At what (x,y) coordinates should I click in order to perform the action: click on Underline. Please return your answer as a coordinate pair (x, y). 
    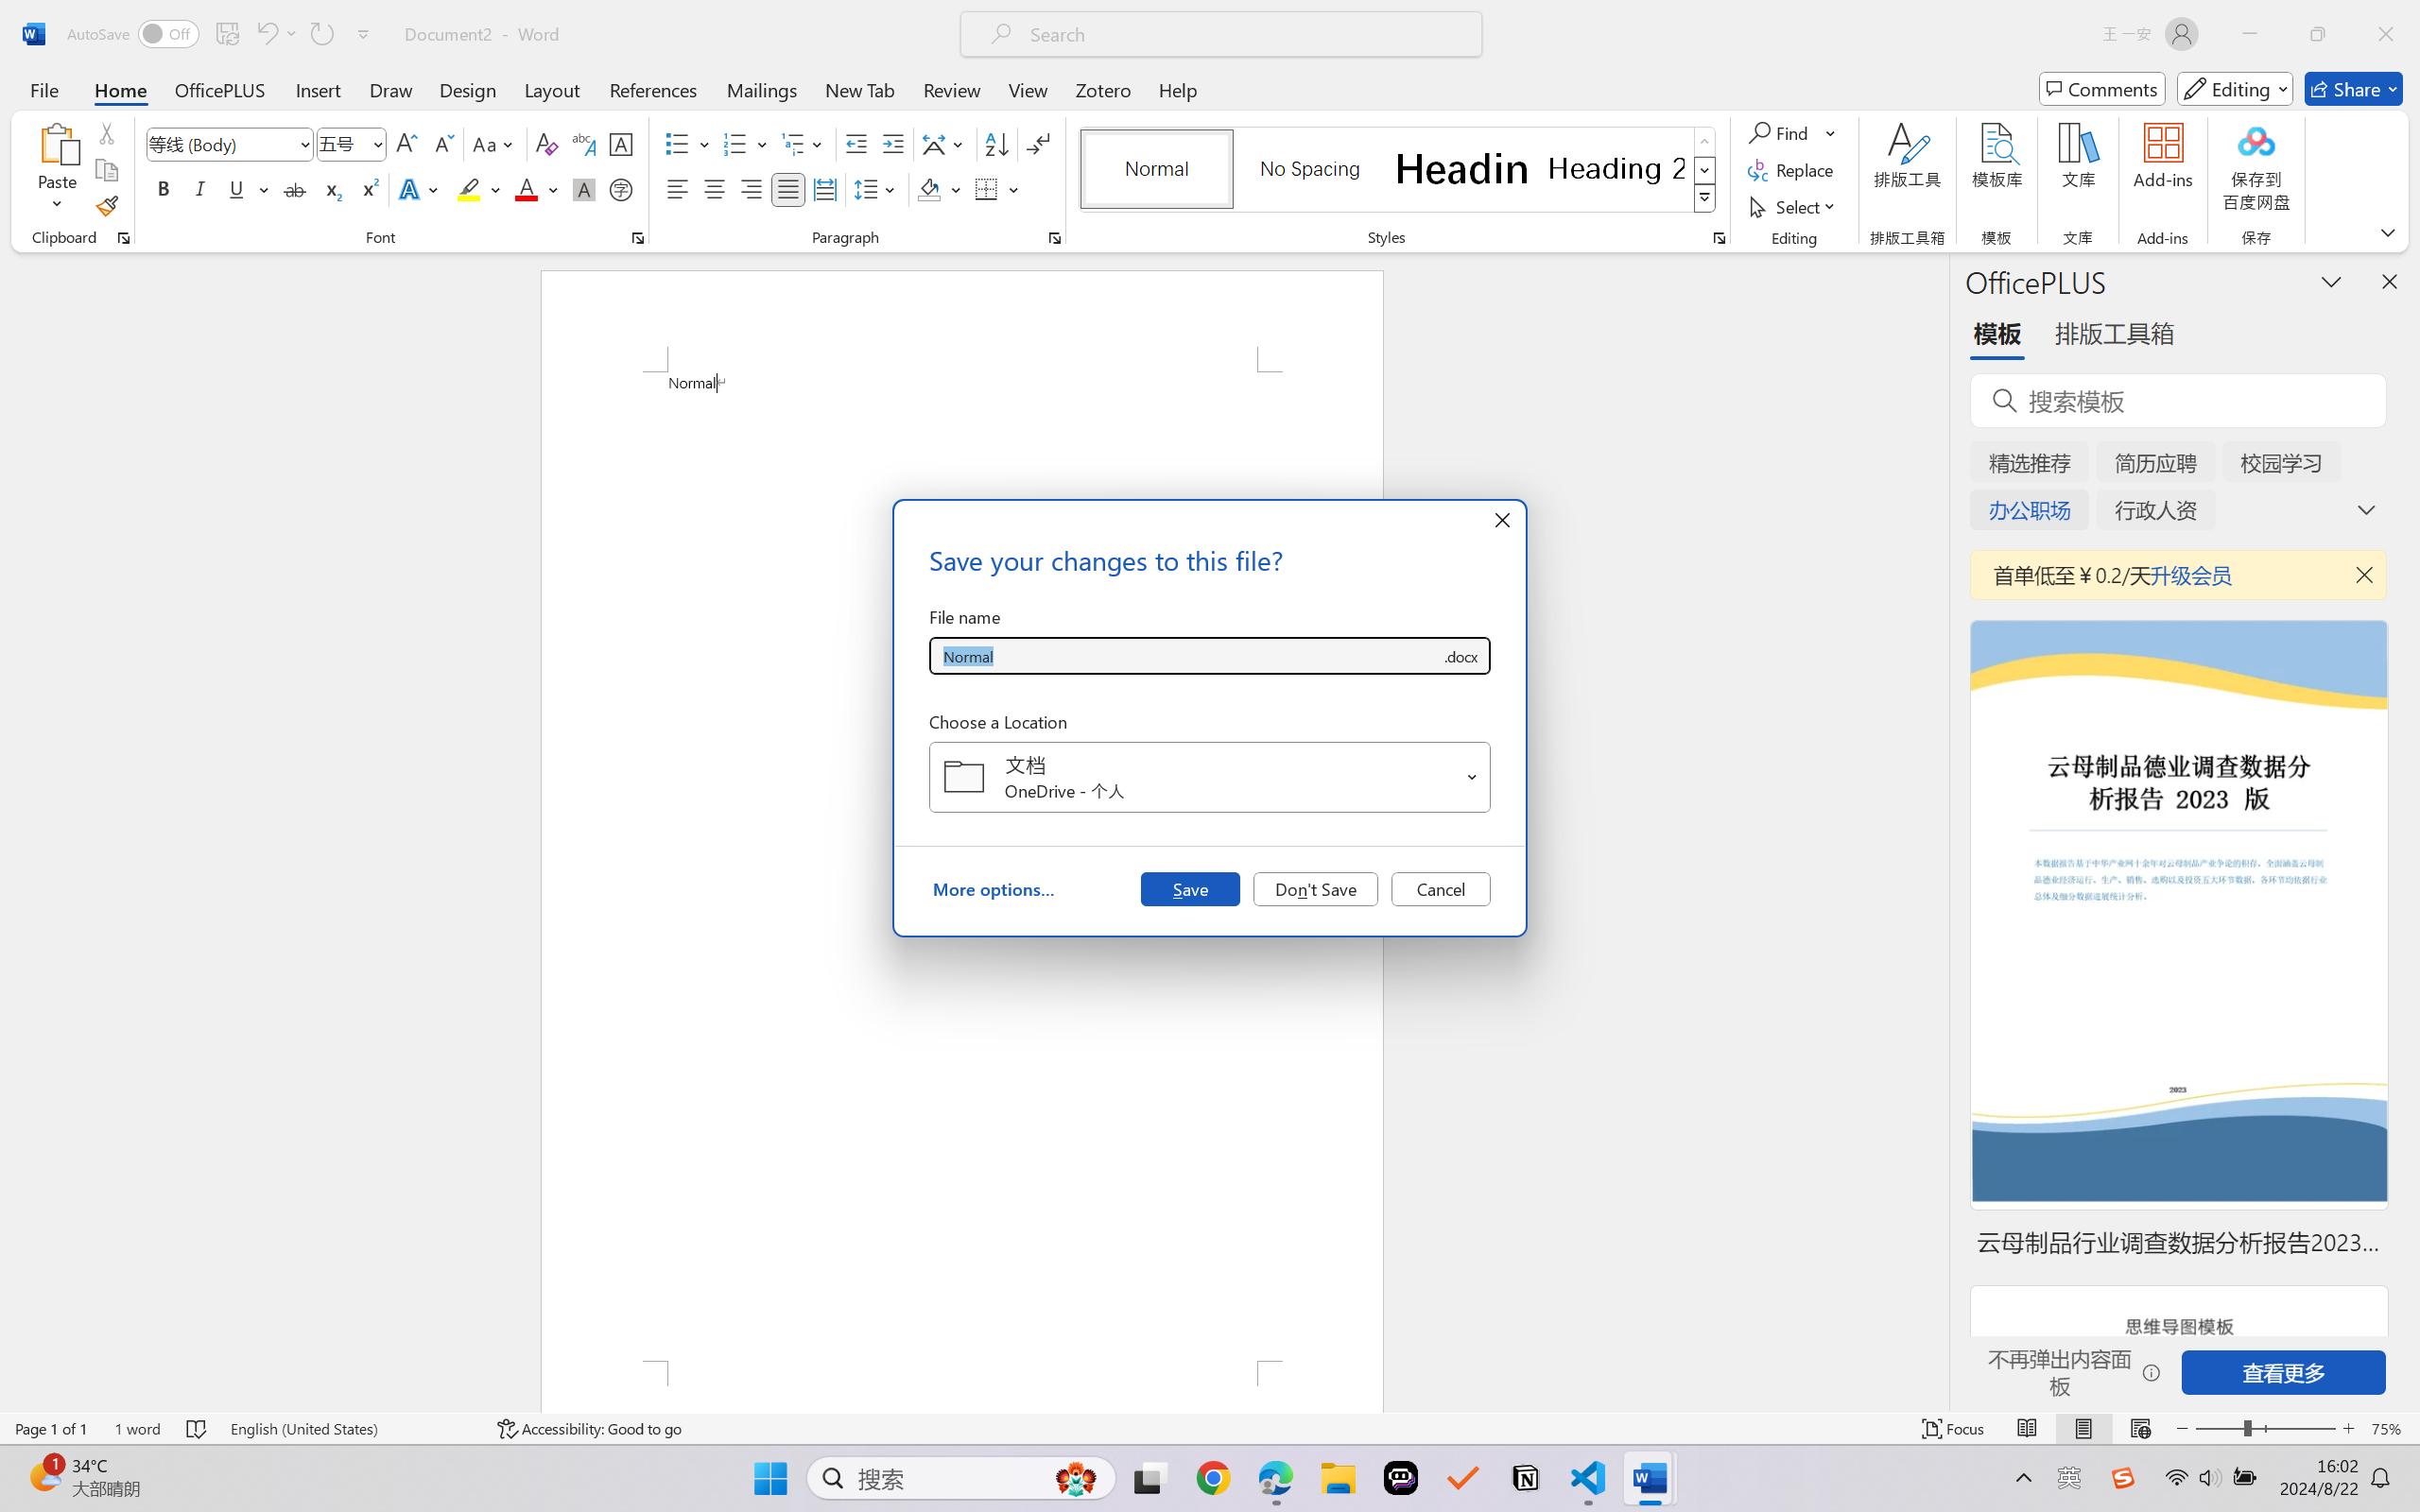
    Looking at the image, I should click on (248, 189).